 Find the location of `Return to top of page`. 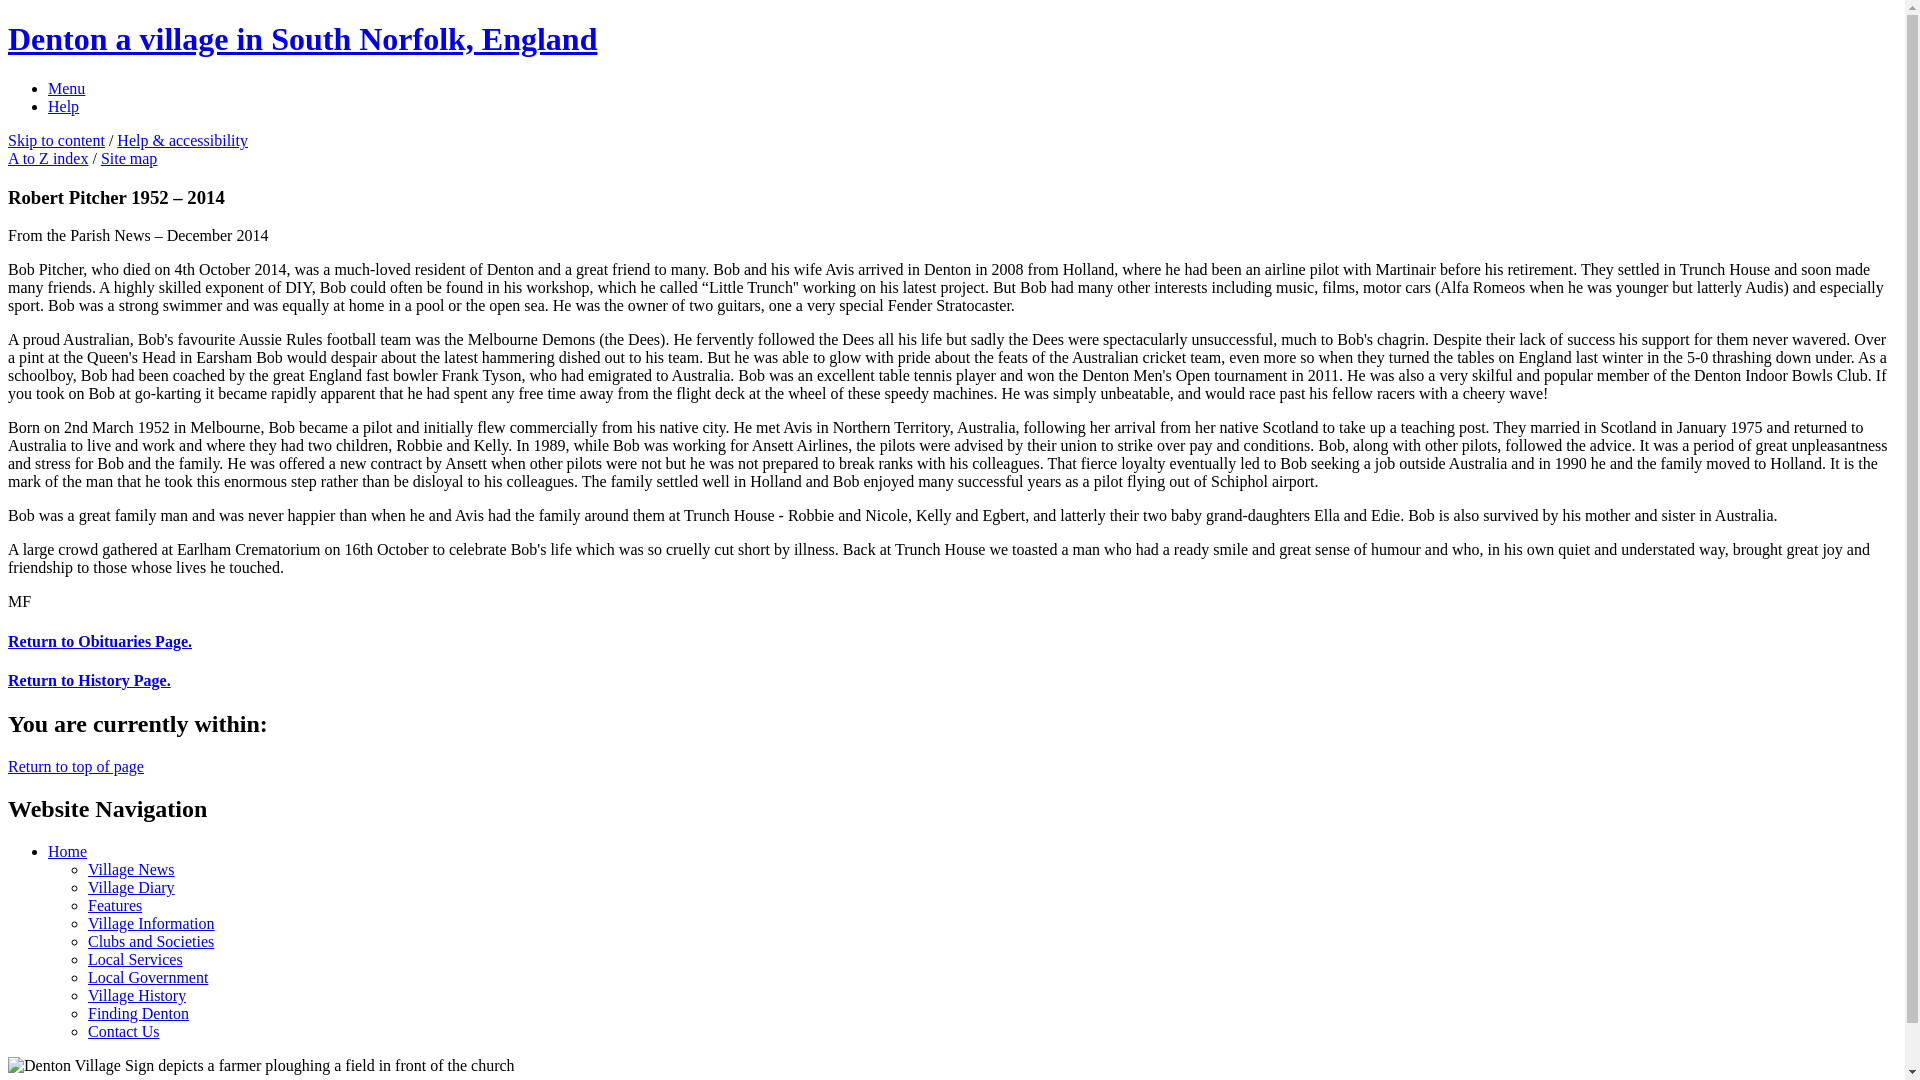

Return to top of page is located at coordinates (76, 766).